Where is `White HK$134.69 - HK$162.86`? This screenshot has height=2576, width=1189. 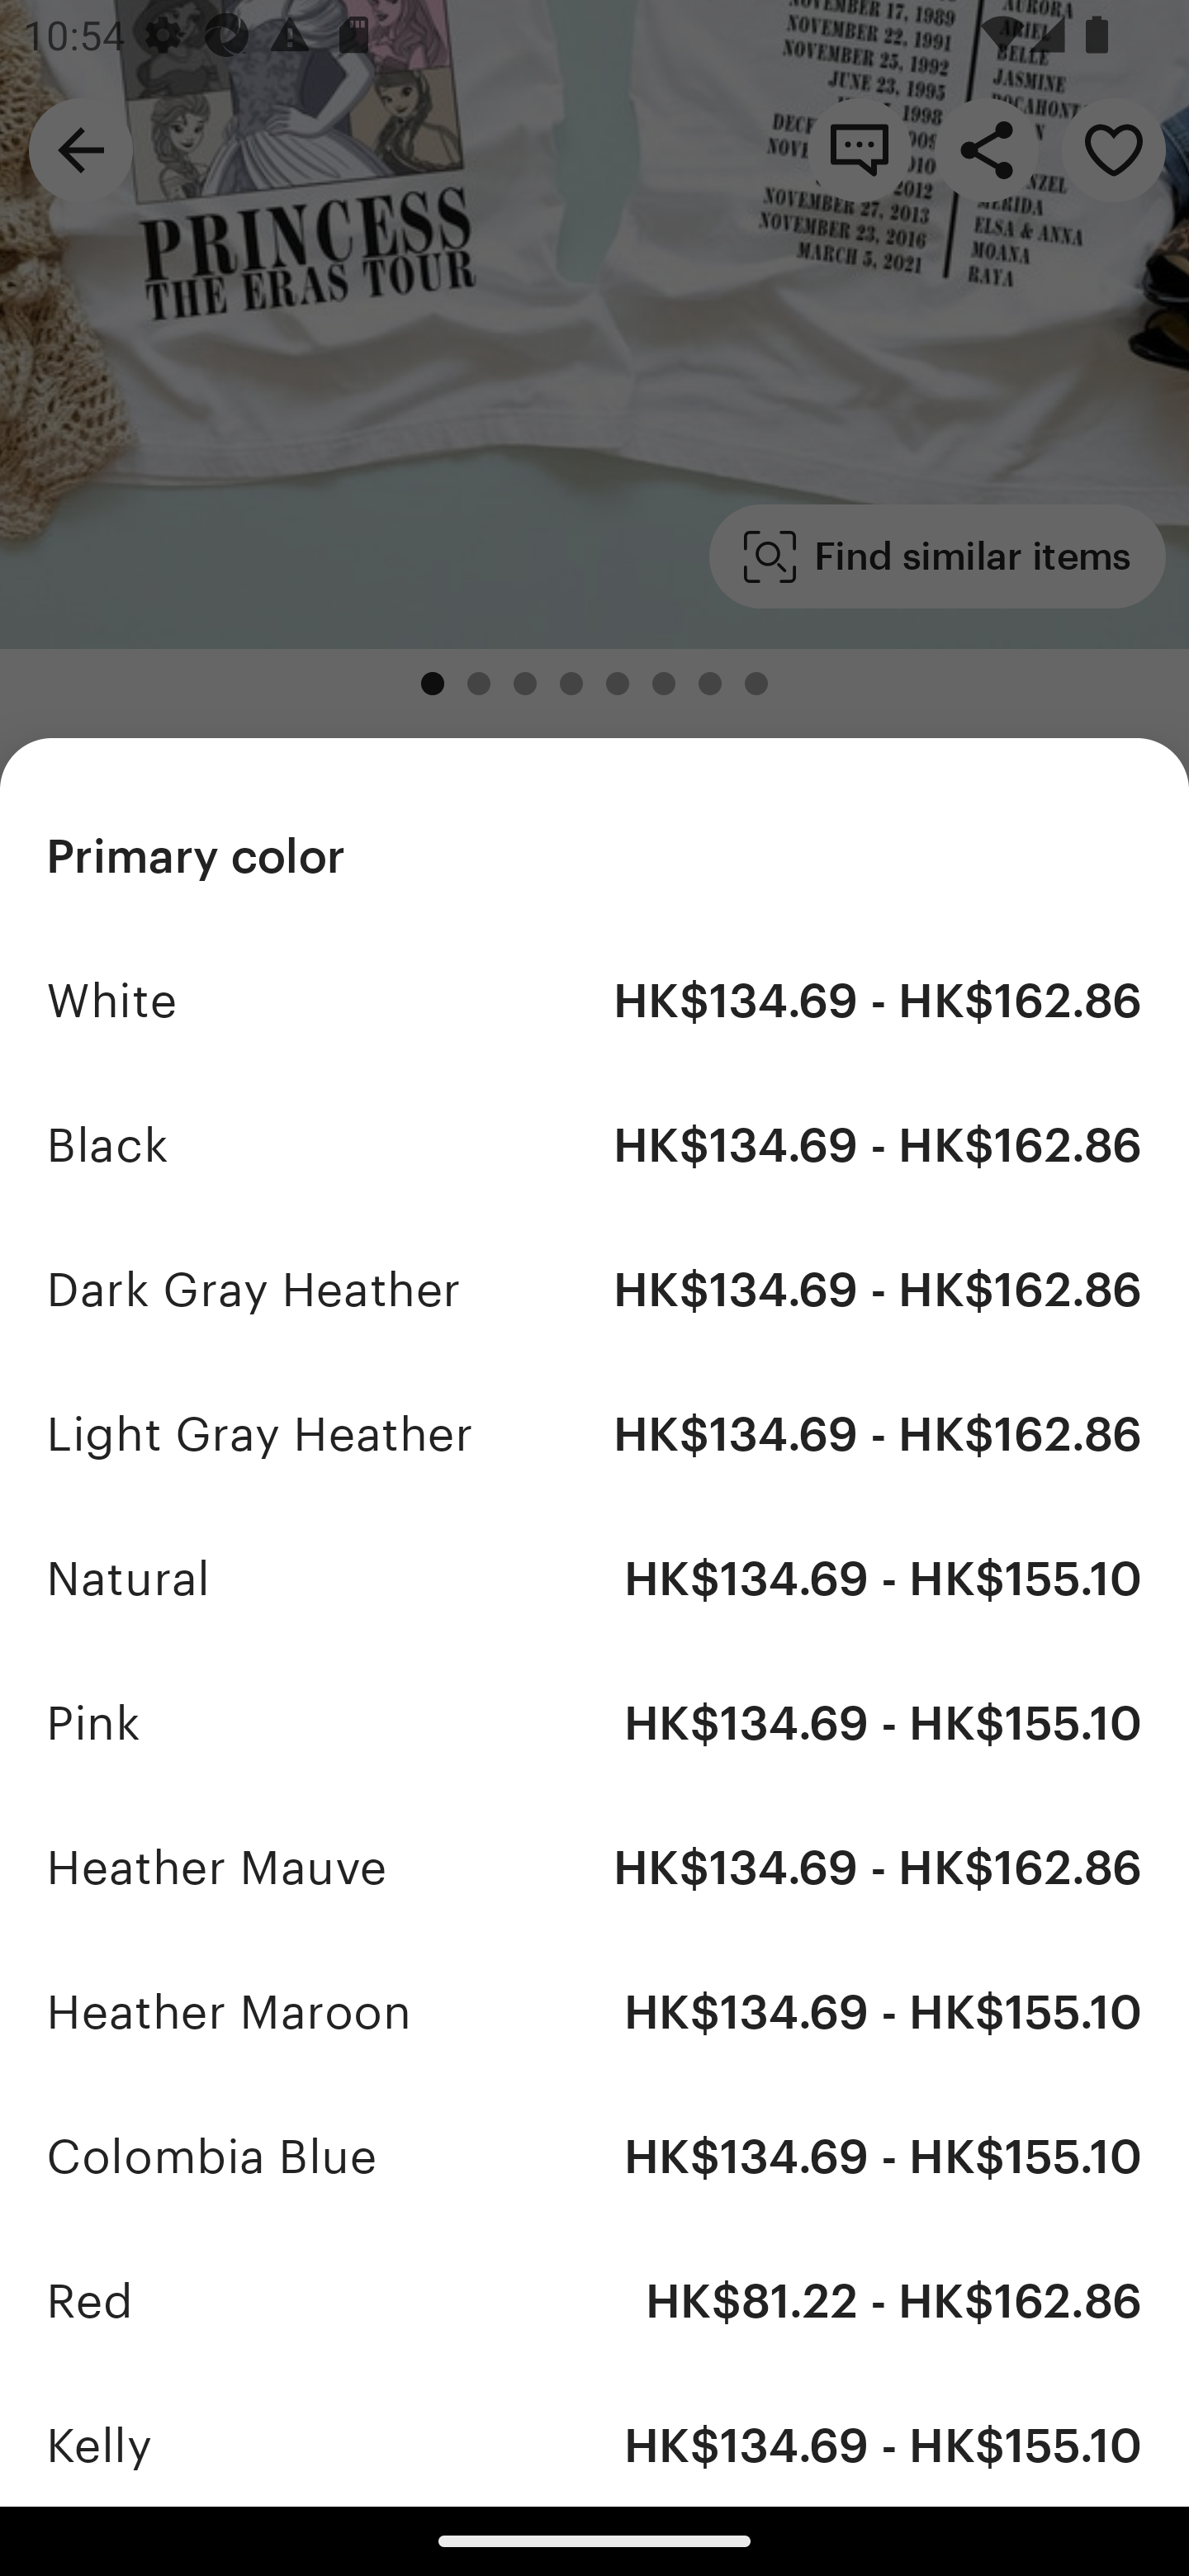
White HK$134.69 - HK$162.86 is located at coordinates (594, 1002).